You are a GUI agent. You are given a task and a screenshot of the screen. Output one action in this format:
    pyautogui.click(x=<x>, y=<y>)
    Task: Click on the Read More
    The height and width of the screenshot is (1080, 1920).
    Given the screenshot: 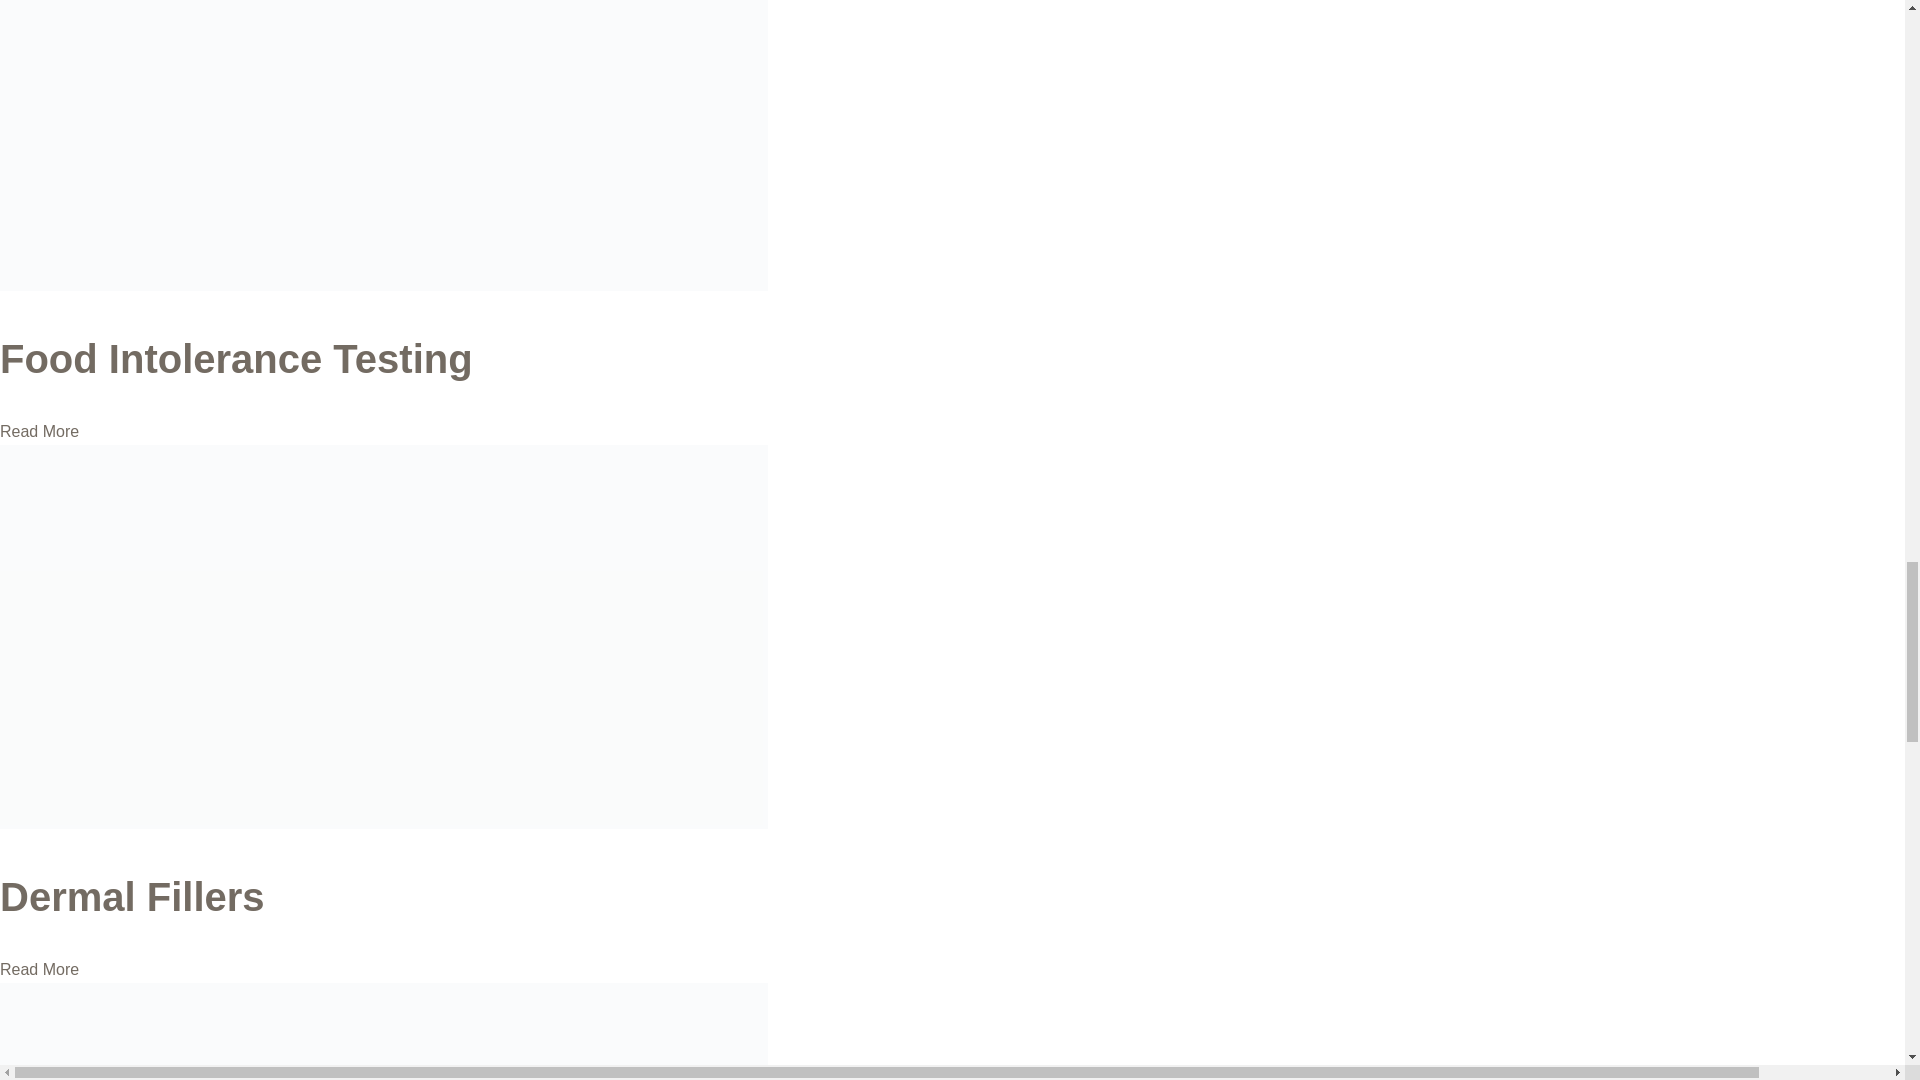 What is the action you would take?
    pyautogui.click(x=39, y=431)
    